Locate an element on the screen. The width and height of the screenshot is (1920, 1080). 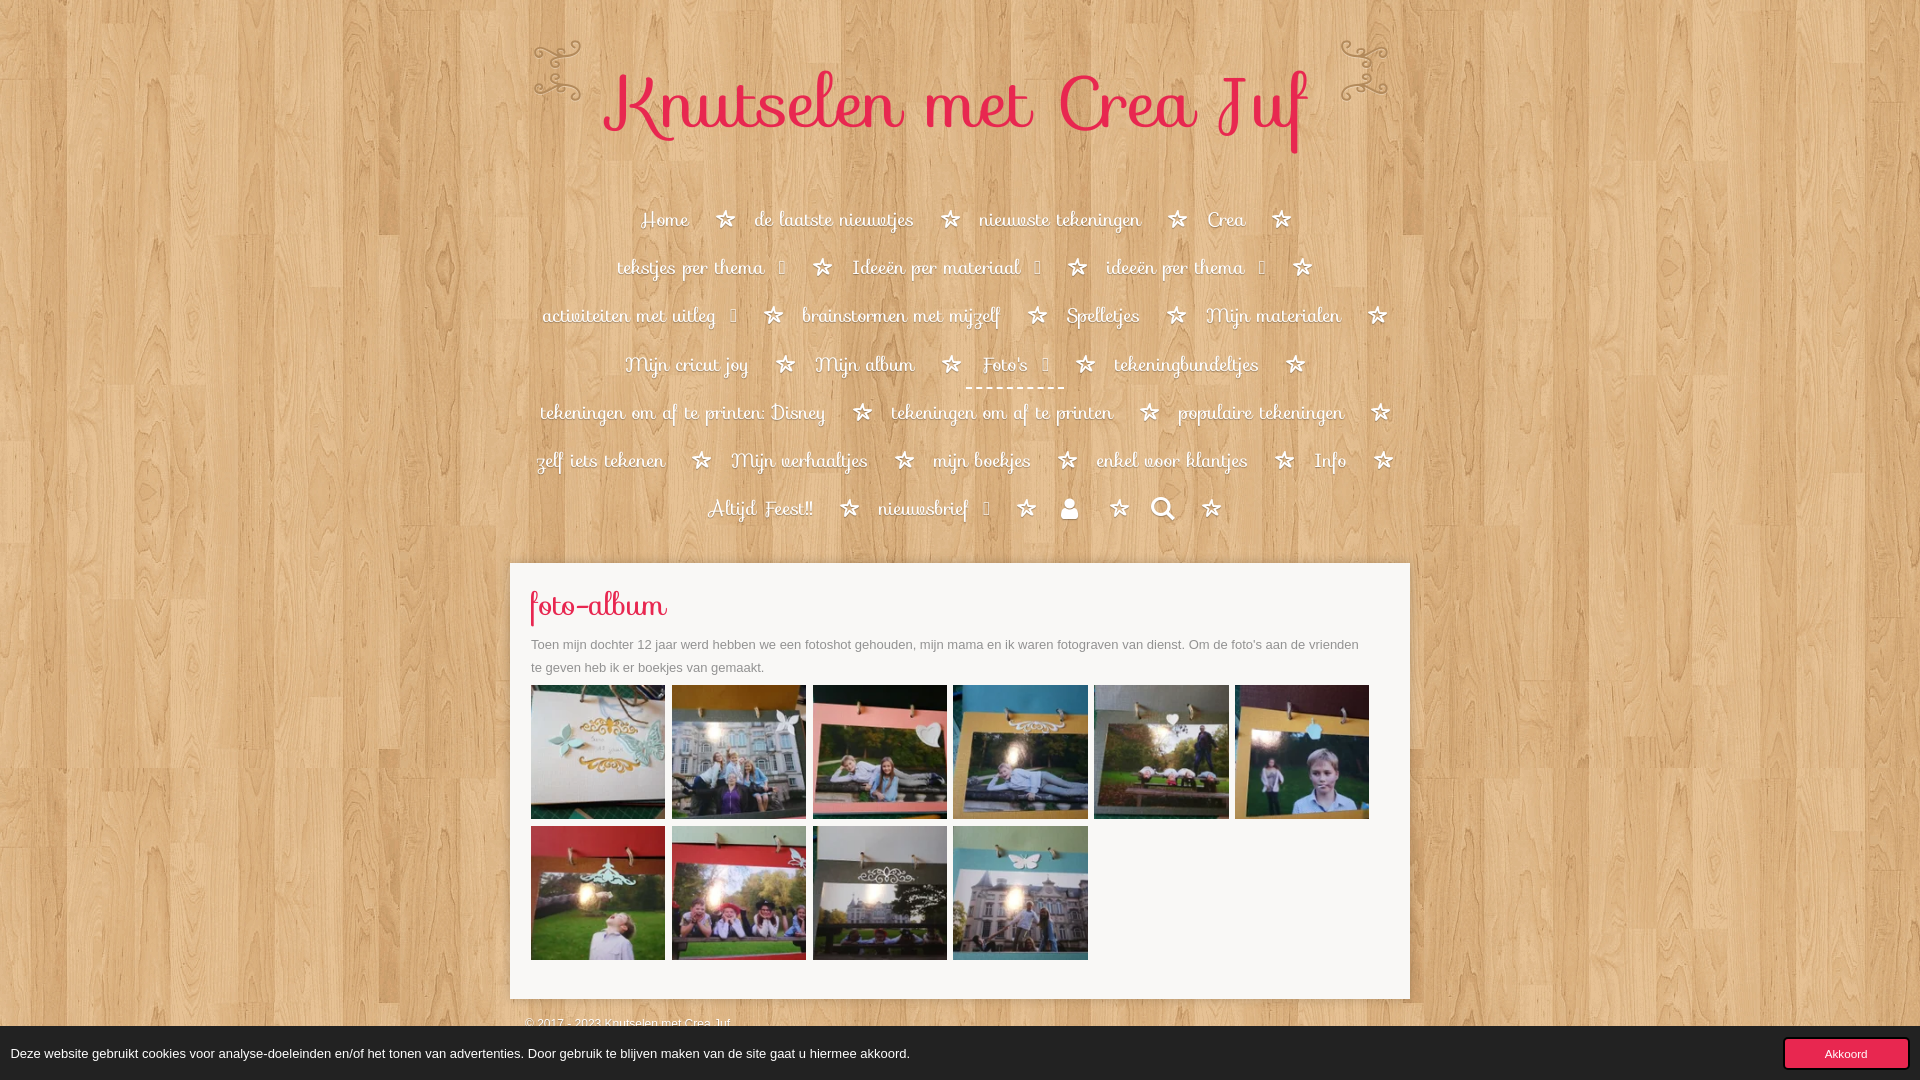
nieuwste tekeningen is located at coordinates (1060, 220).